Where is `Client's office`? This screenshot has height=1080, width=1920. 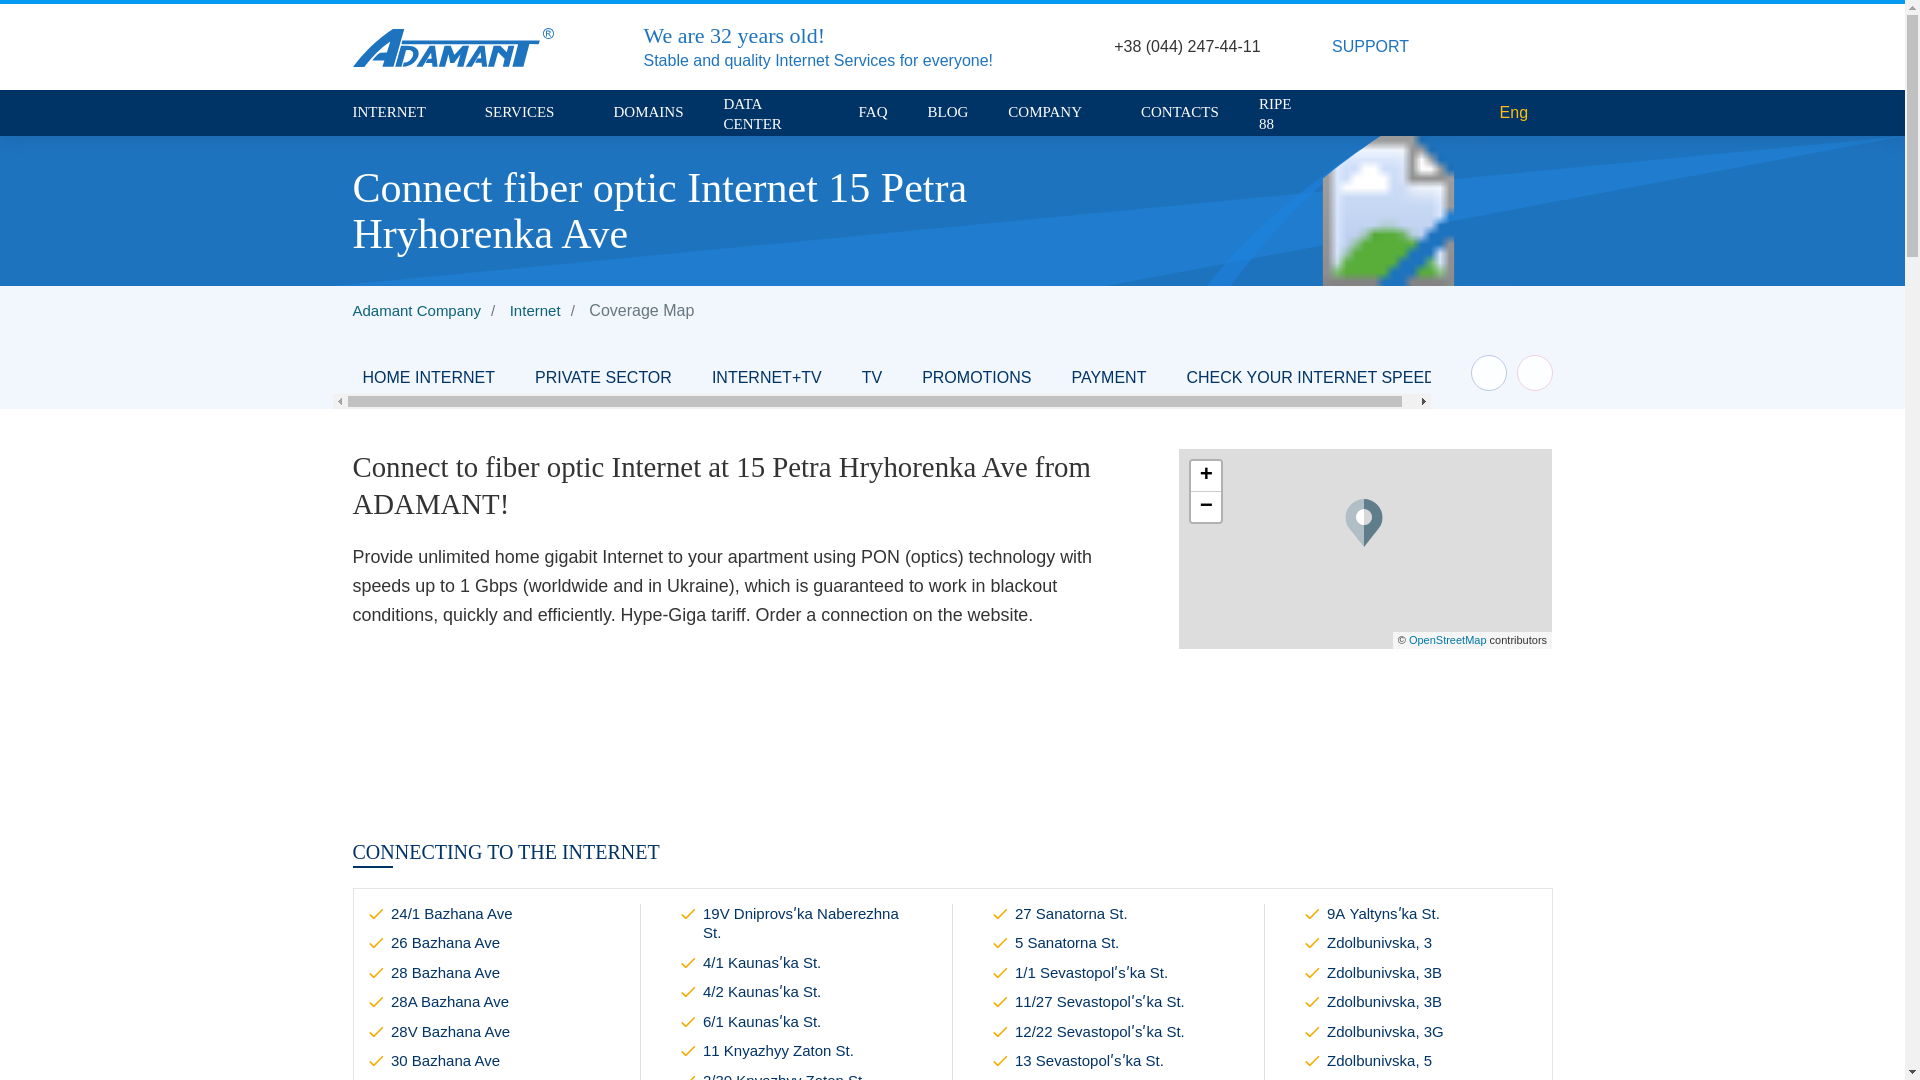 Client's office is located at coordinates (1529, 46).